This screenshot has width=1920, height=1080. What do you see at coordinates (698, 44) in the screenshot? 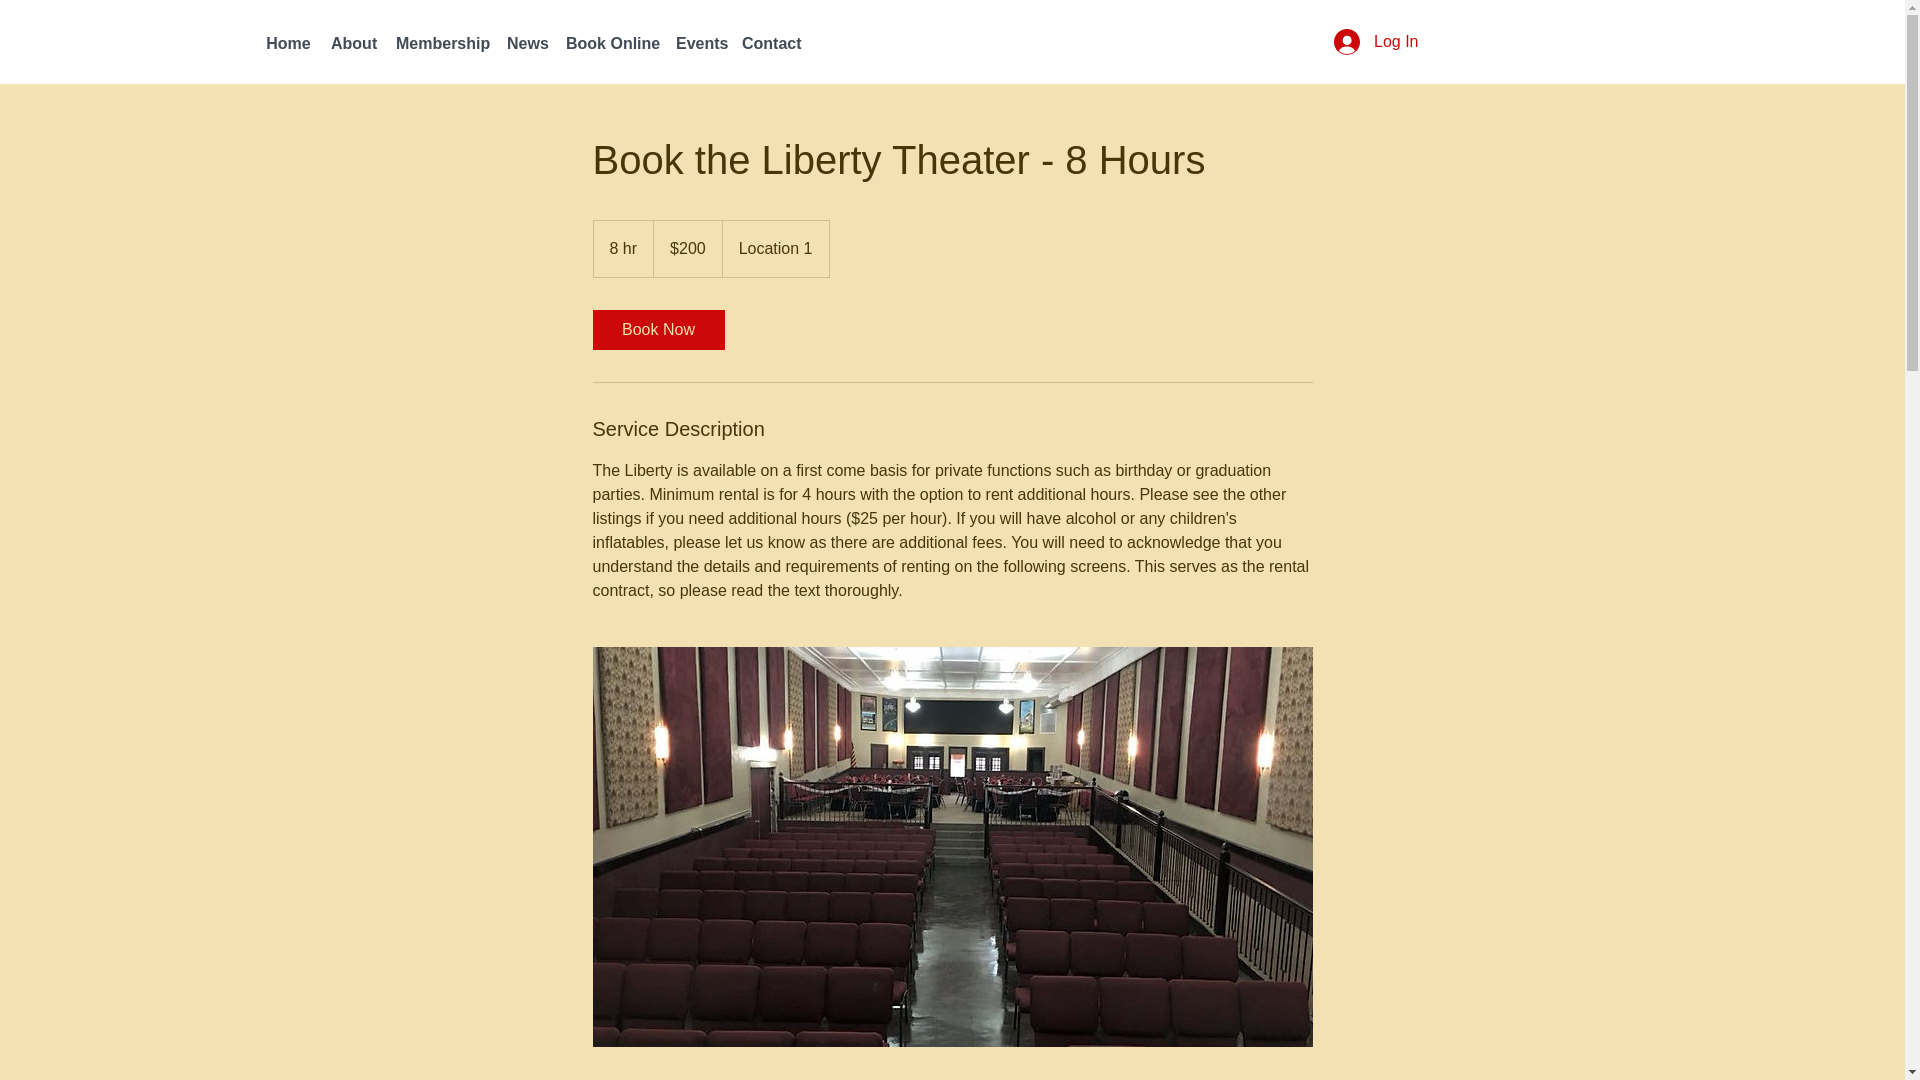
I see `Events` at bounding box center [698, 44].